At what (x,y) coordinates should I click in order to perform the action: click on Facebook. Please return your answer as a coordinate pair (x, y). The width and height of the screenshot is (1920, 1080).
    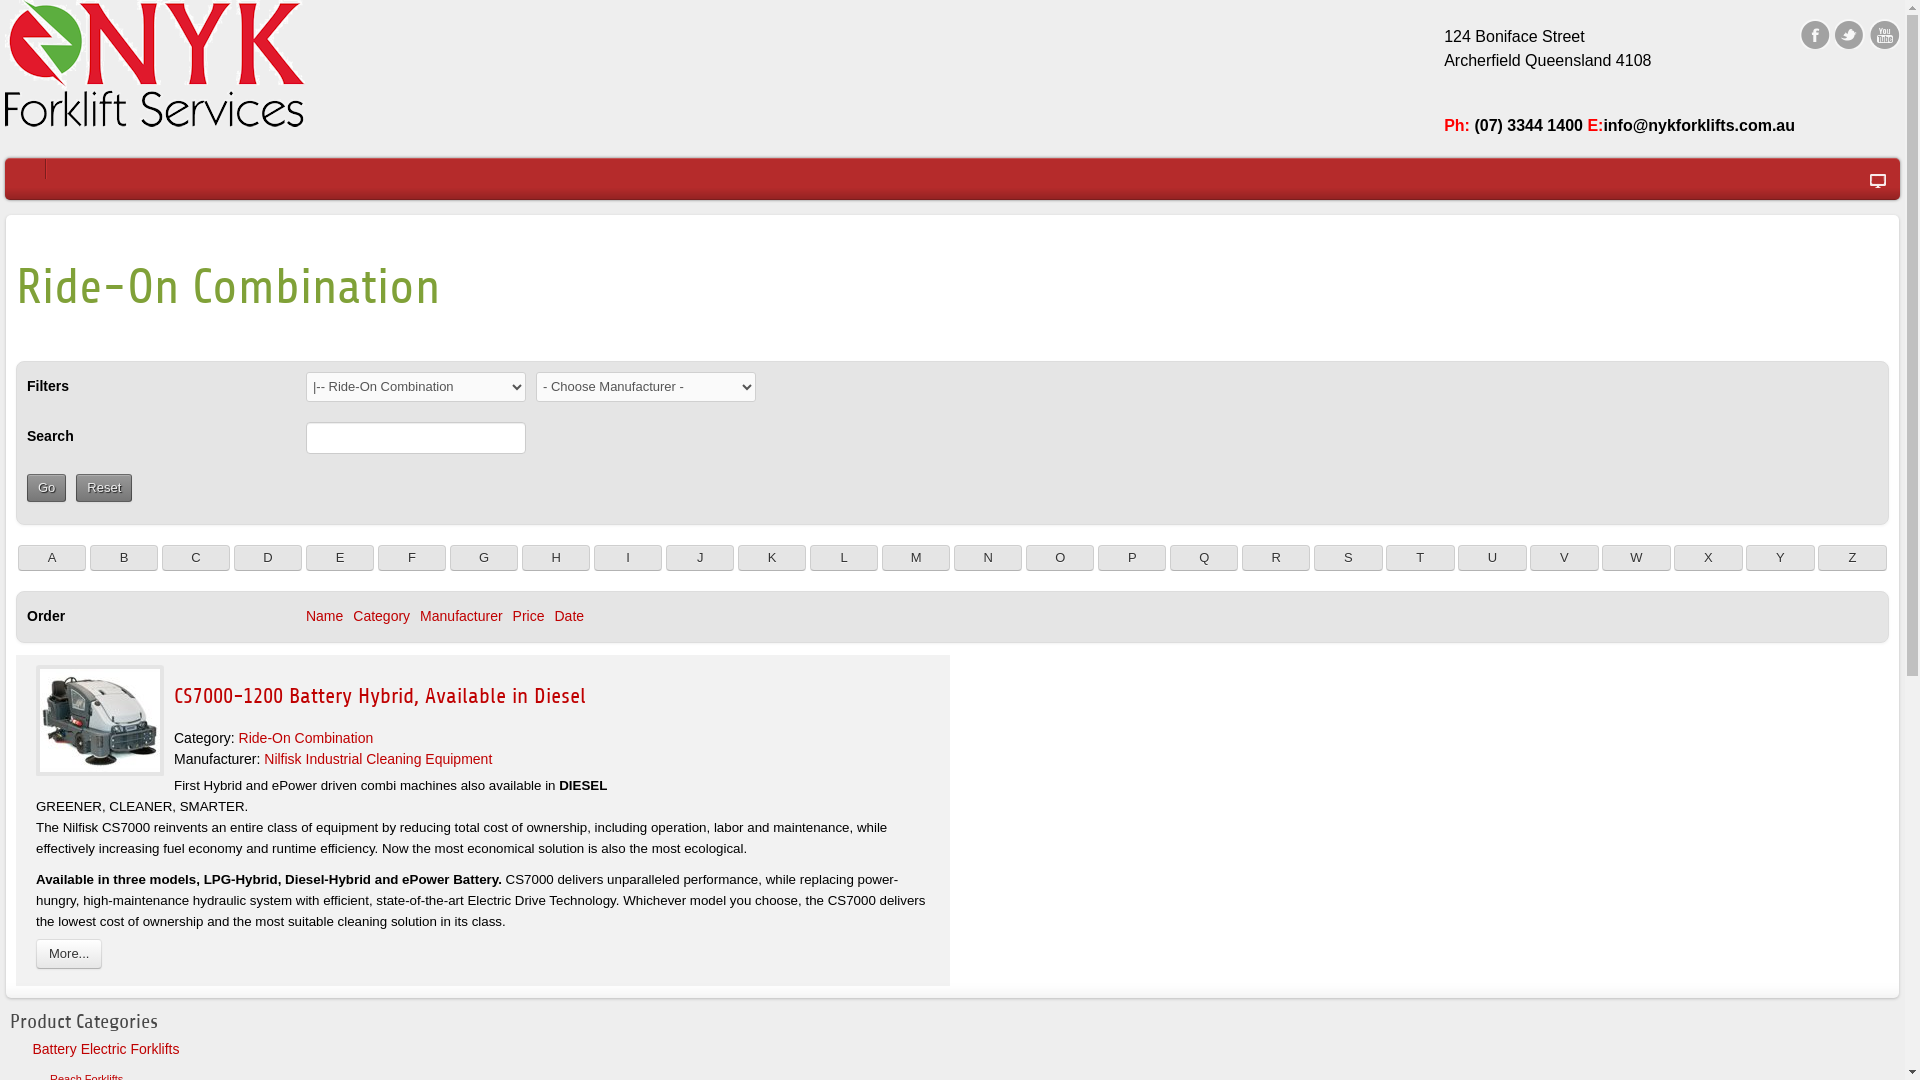
    Looking at the image, I should click on (1815, 34).